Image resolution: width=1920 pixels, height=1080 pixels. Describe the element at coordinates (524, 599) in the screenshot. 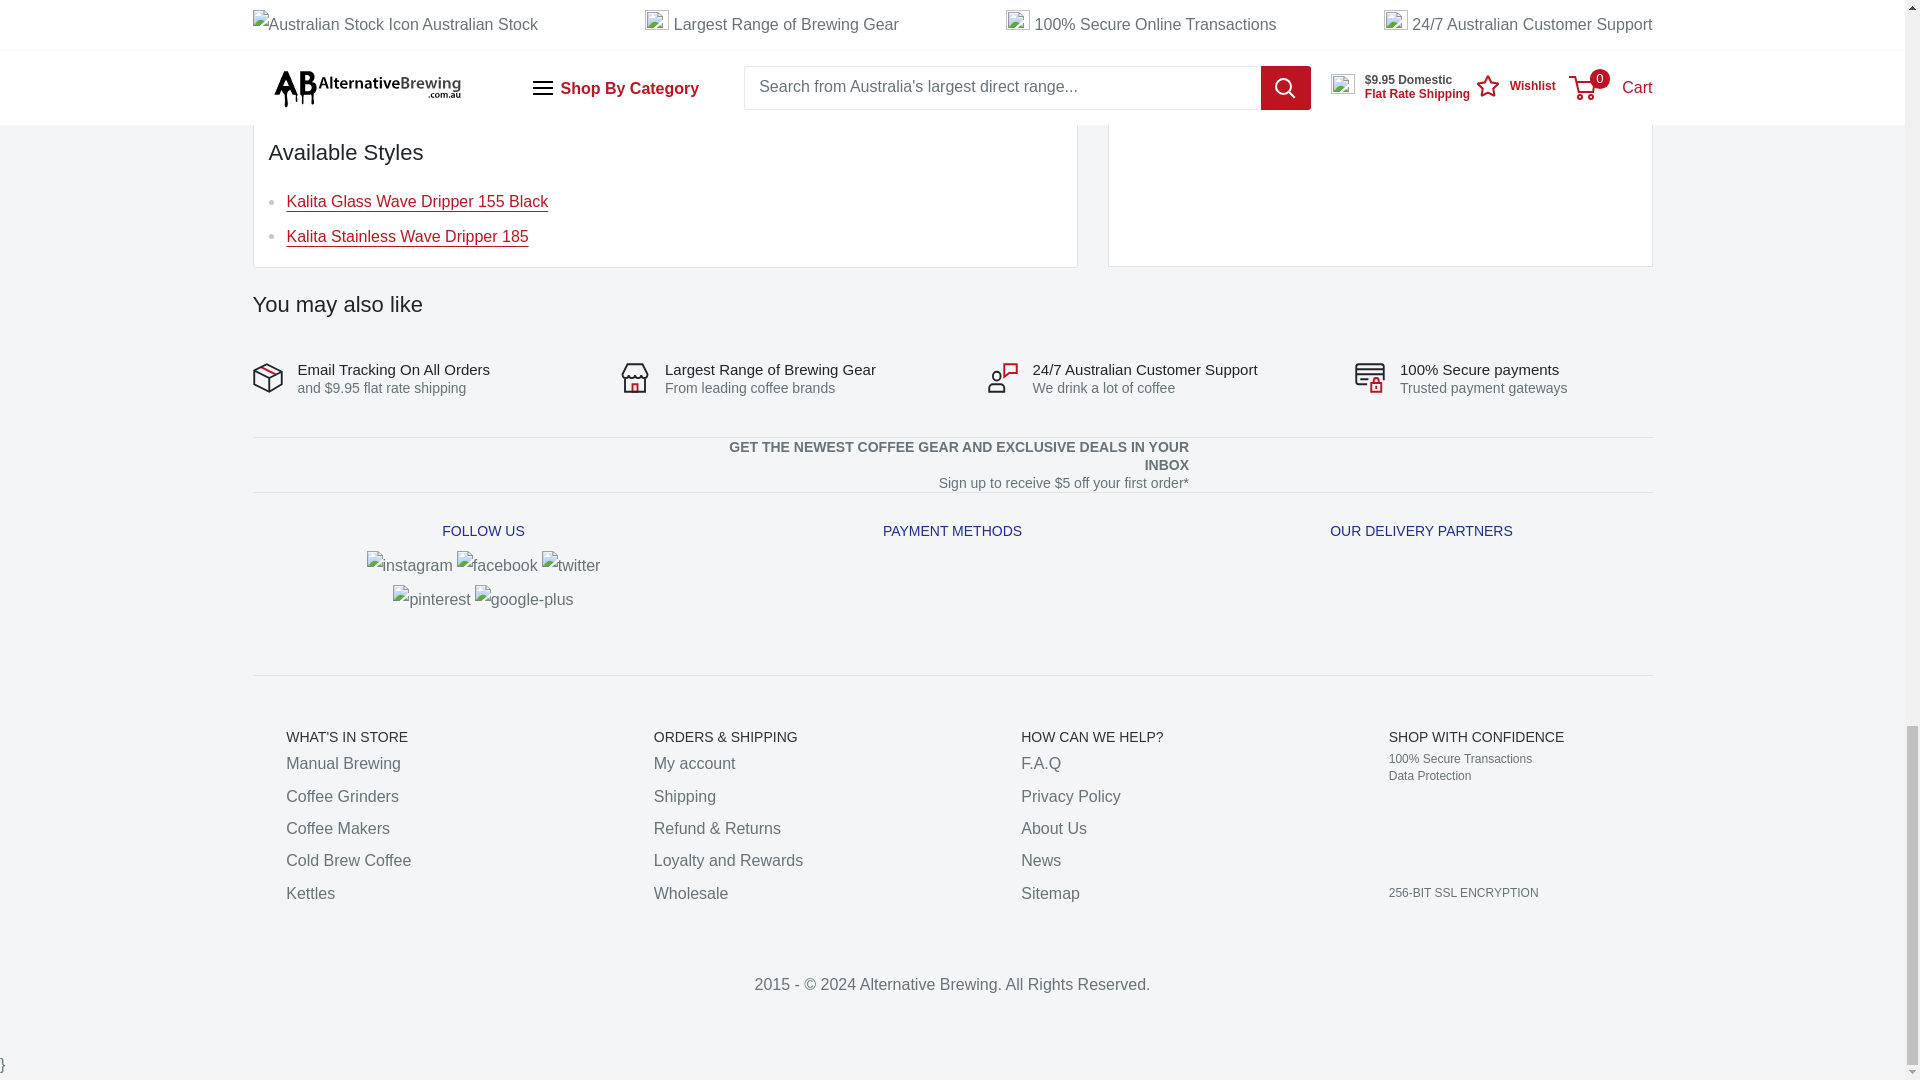

I see `YouTube` at that location.